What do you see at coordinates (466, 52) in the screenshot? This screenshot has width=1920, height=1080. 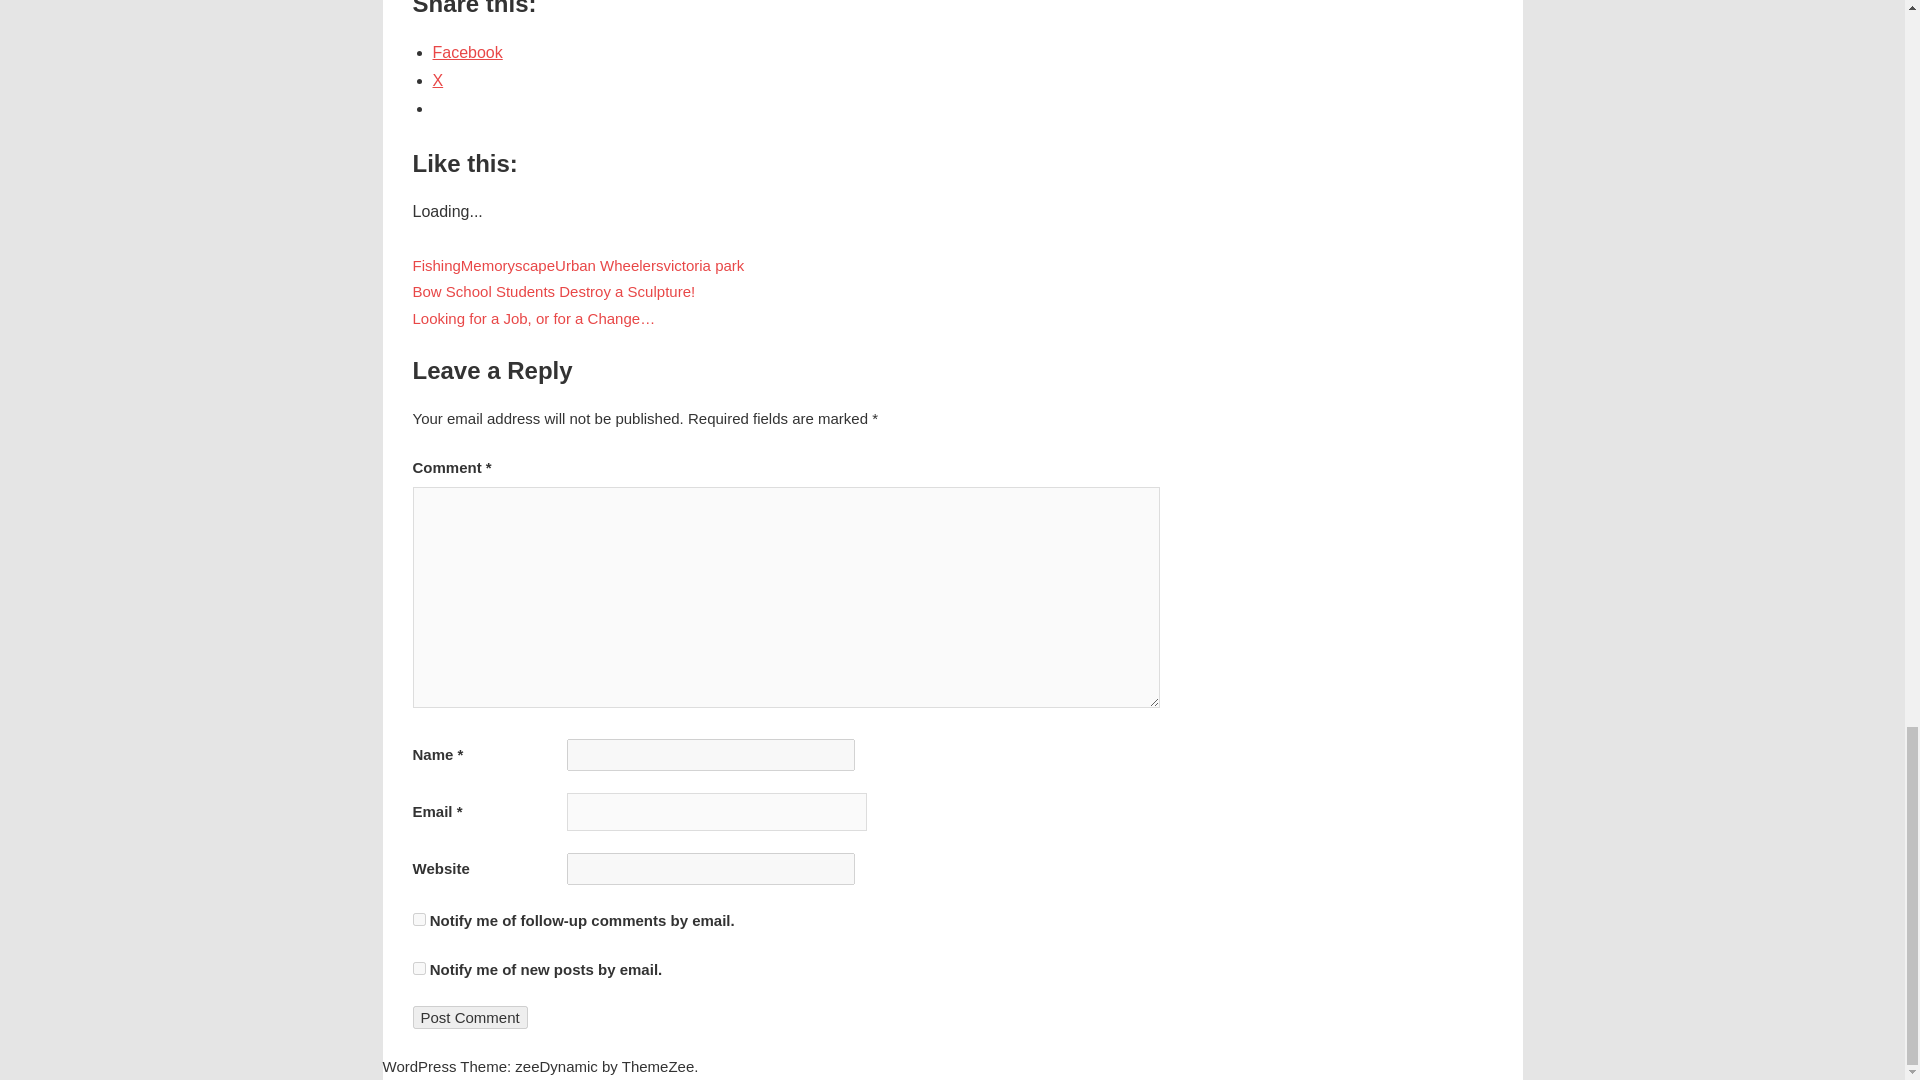 I see `Click to share on Facebook` at bounding box center [466, 52].